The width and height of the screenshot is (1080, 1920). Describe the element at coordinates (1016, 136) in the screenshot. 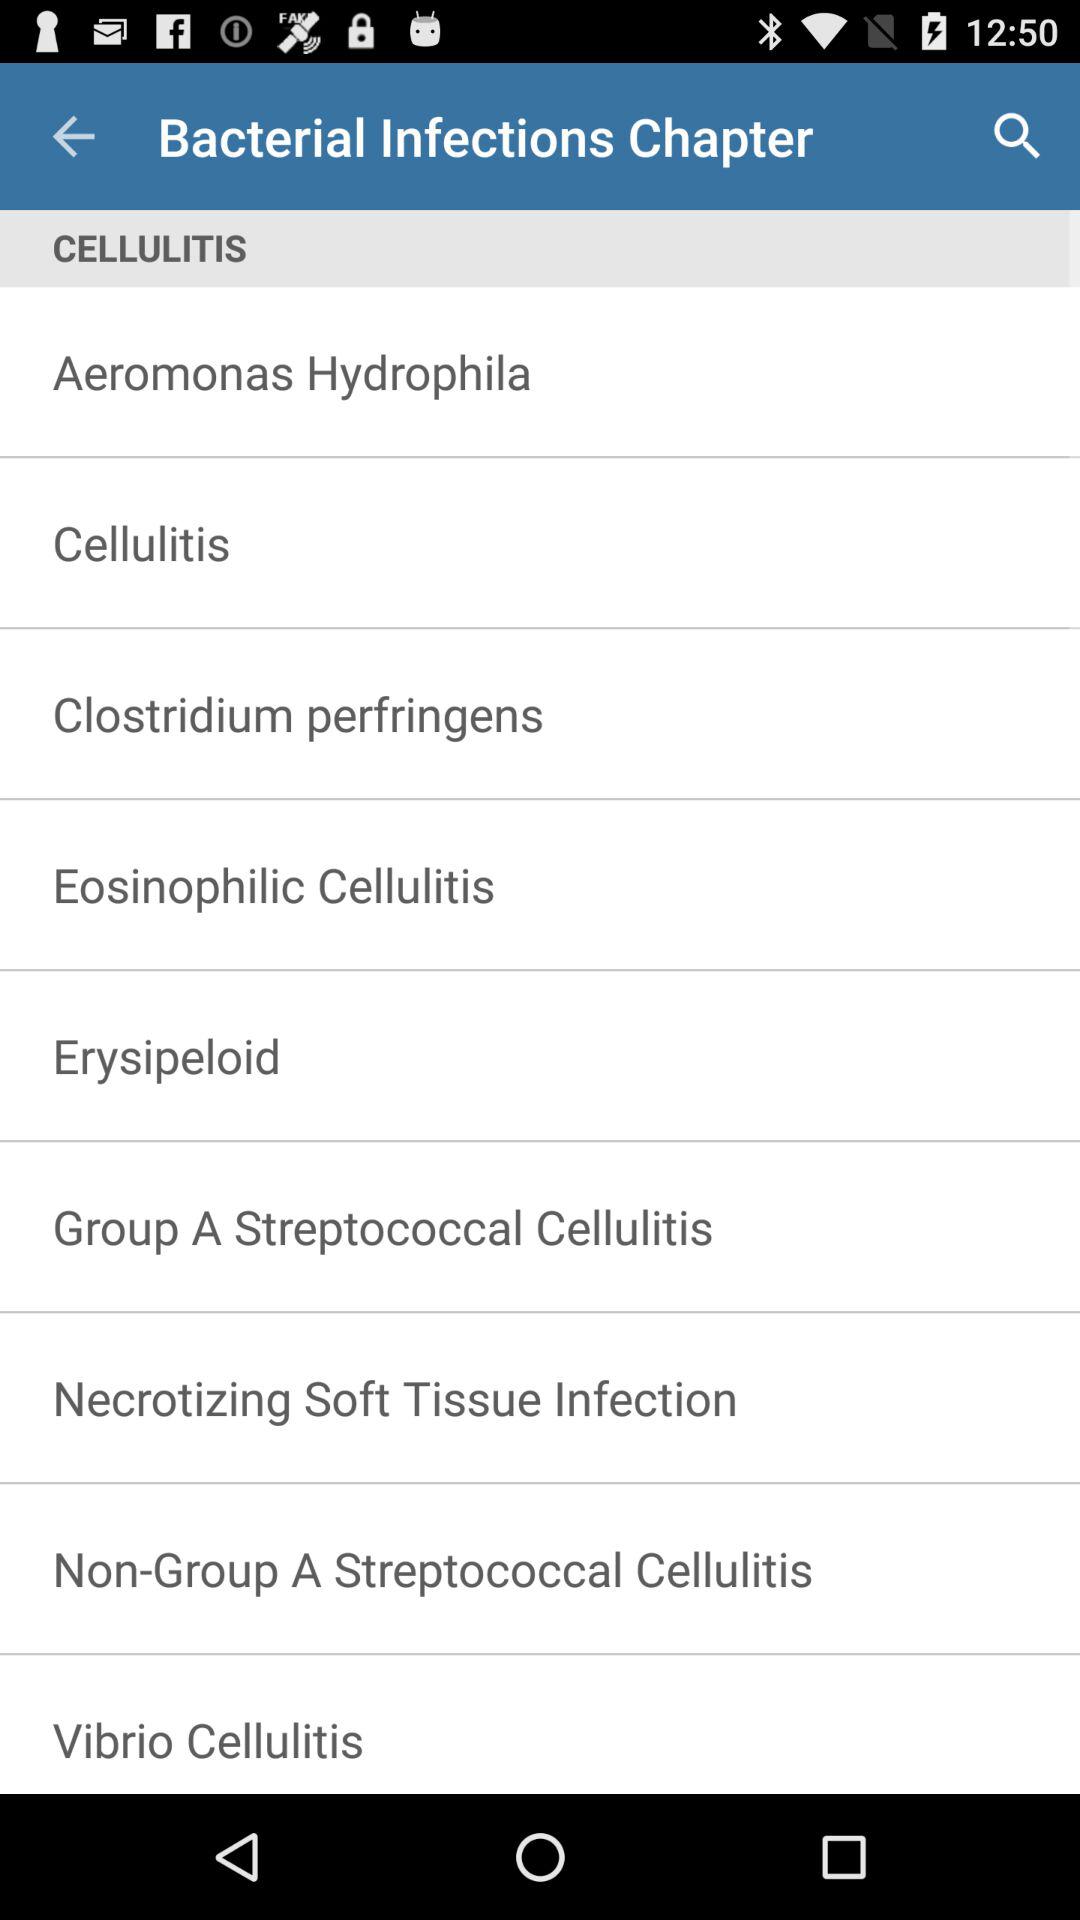

I see `turn off the item at the top right corner` at that location.